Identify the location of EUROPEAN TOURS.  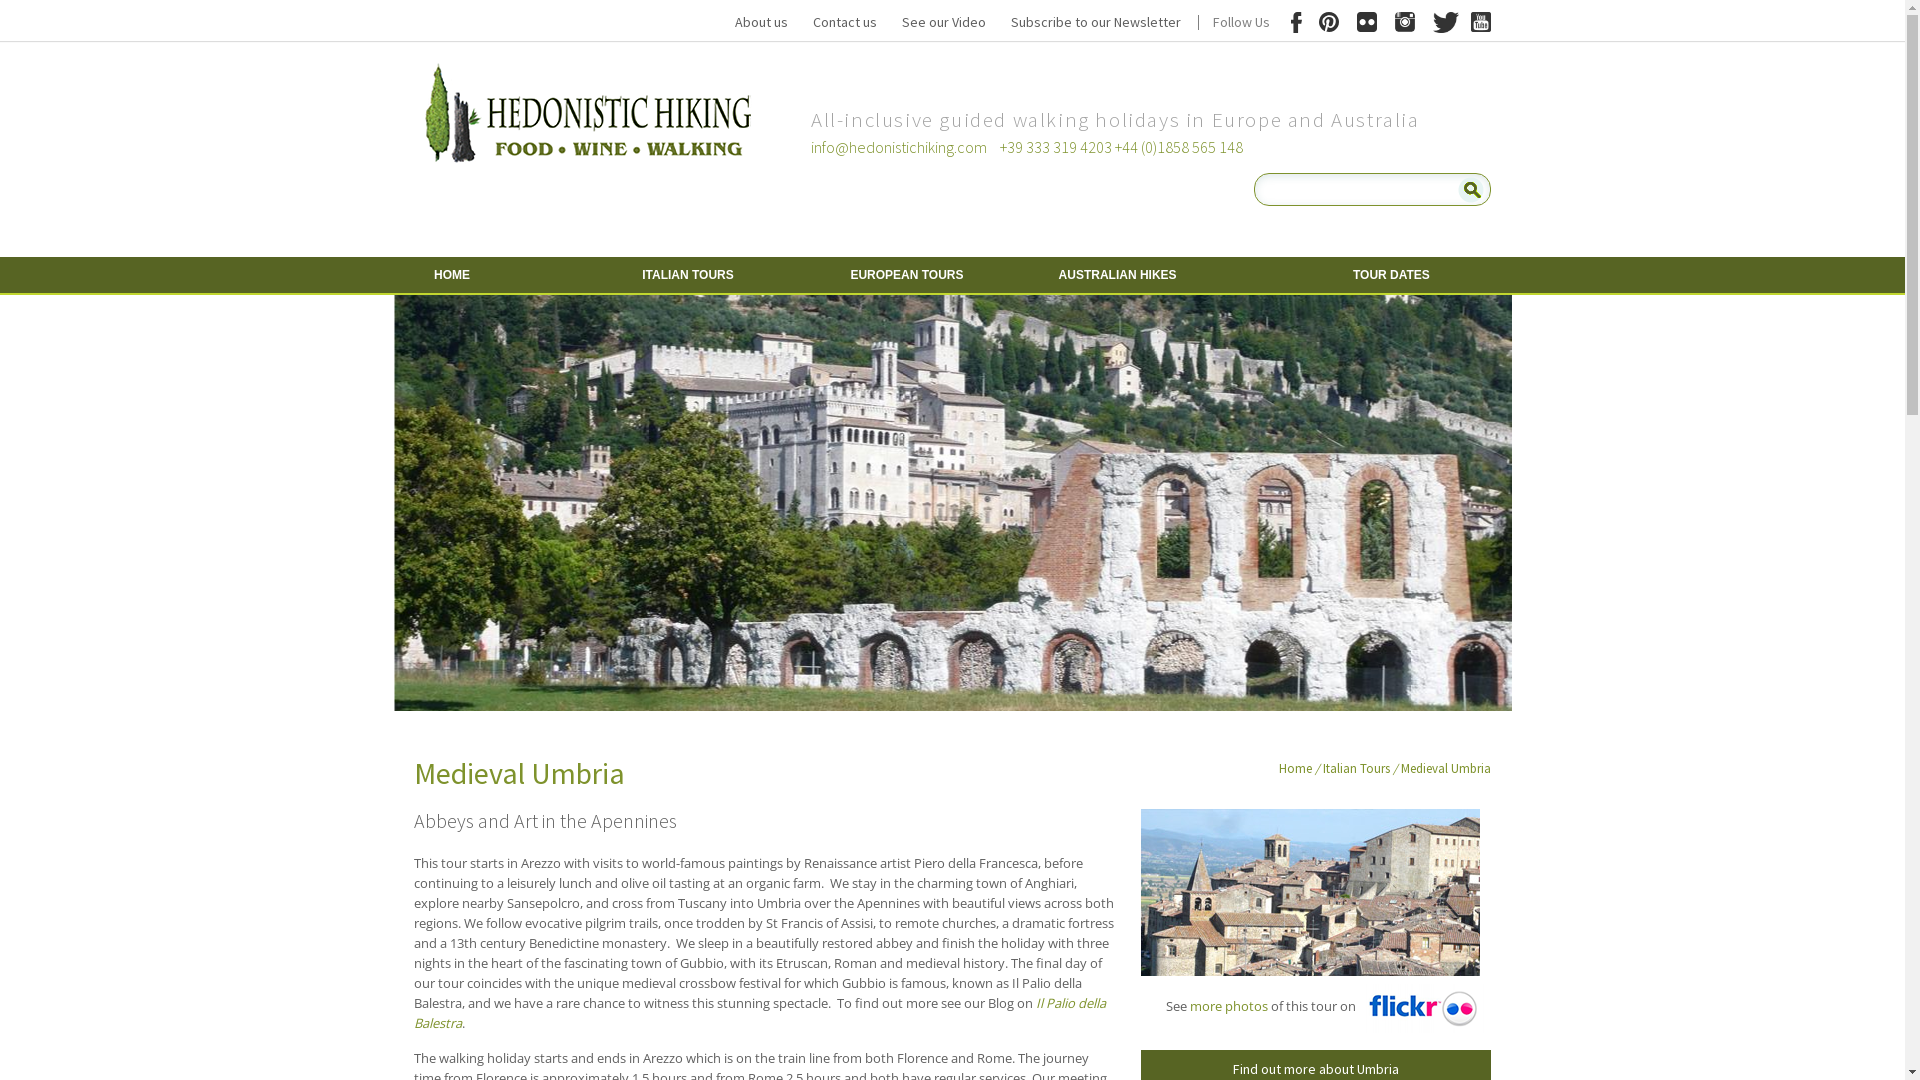
(922, 275).